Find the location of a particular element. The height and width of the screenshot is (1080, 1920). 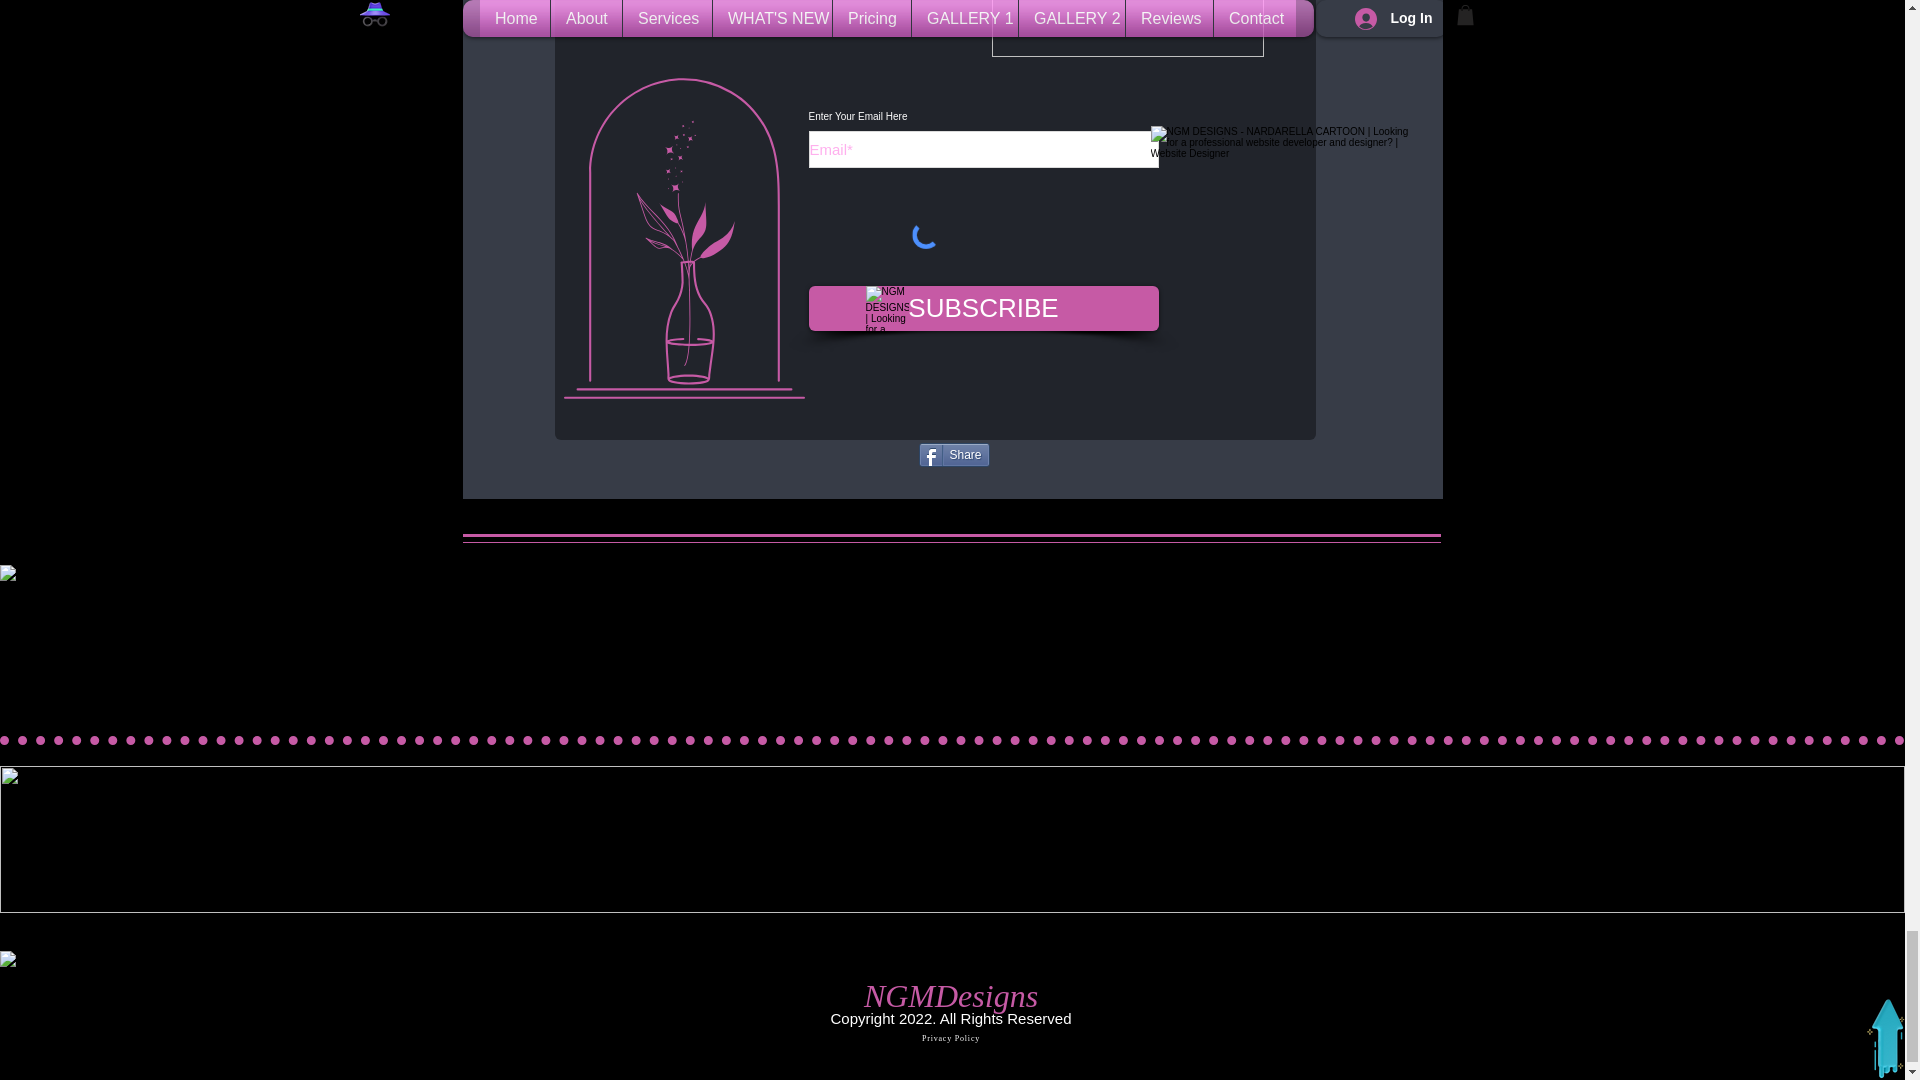

NGM DESIGNS is located at coordinates (886, 308).